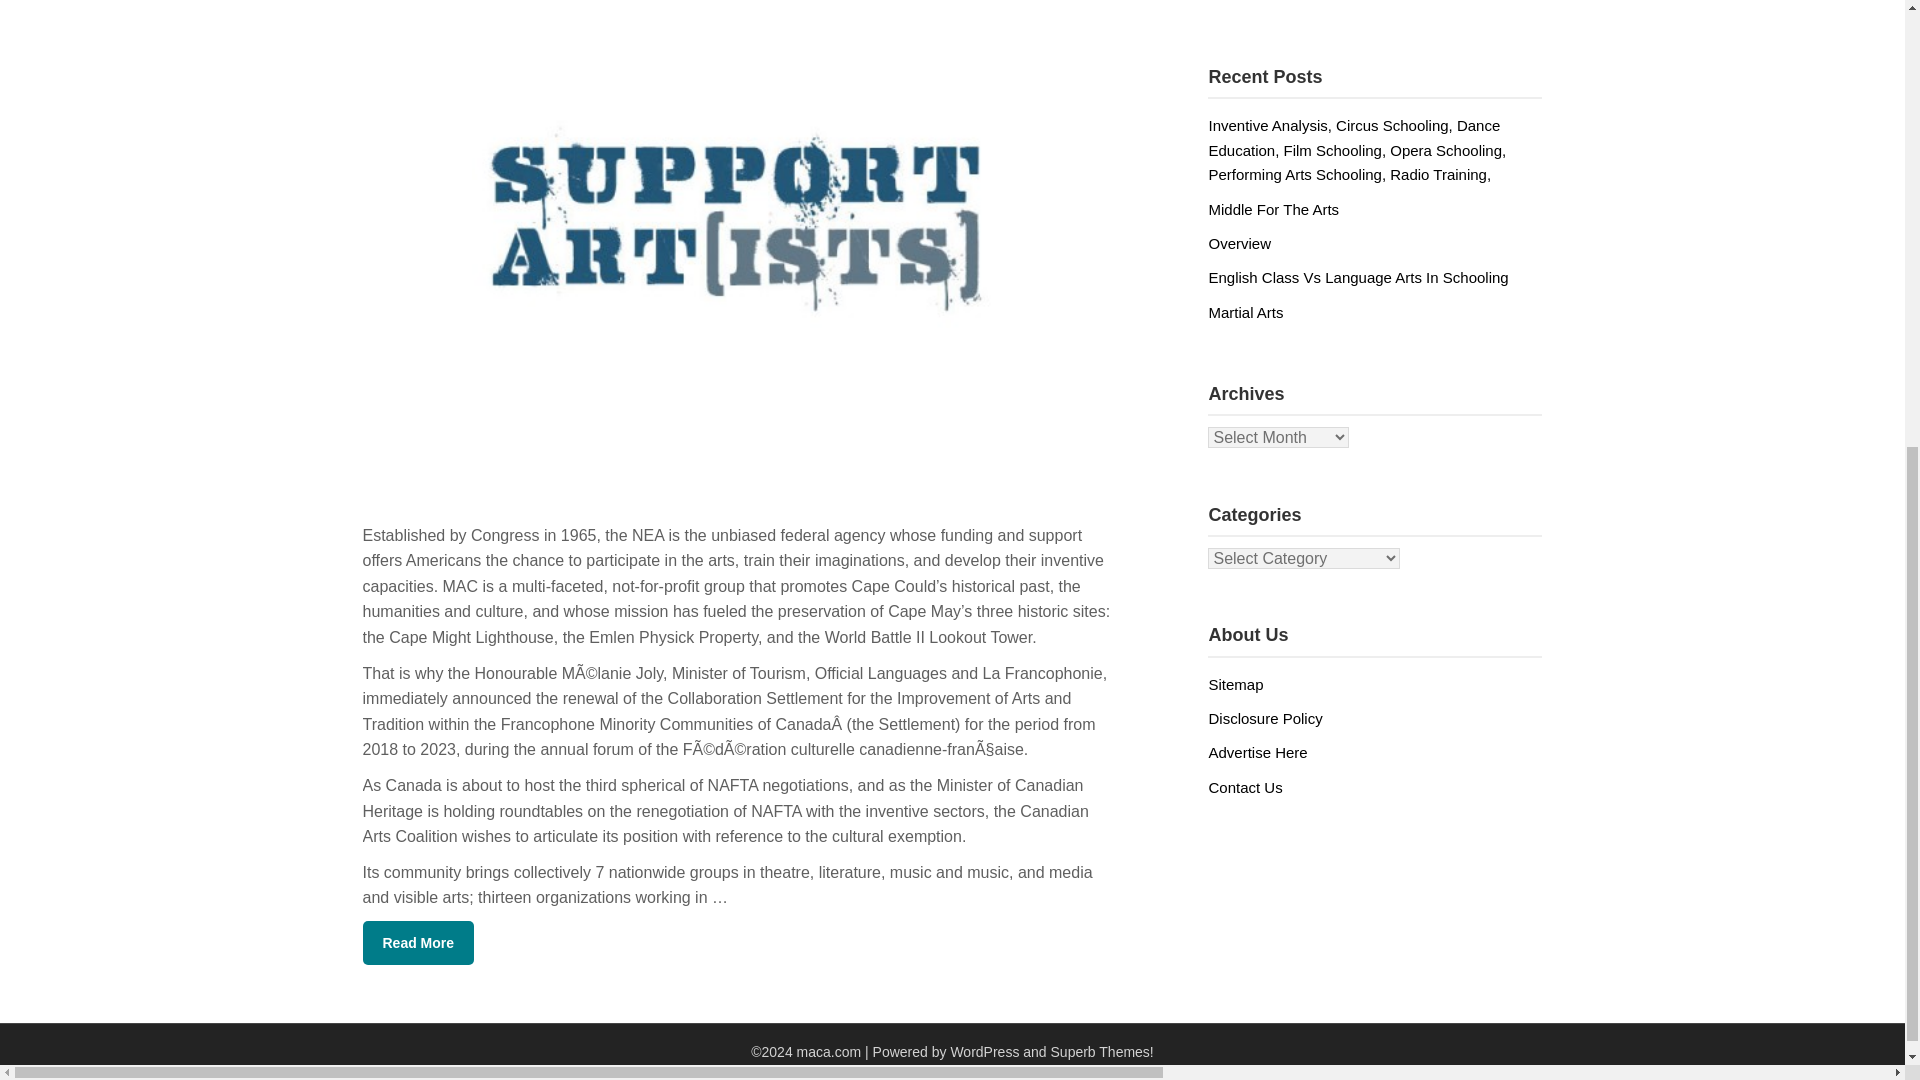  I want to click on Middle For The Arts, so click(1272, 209).